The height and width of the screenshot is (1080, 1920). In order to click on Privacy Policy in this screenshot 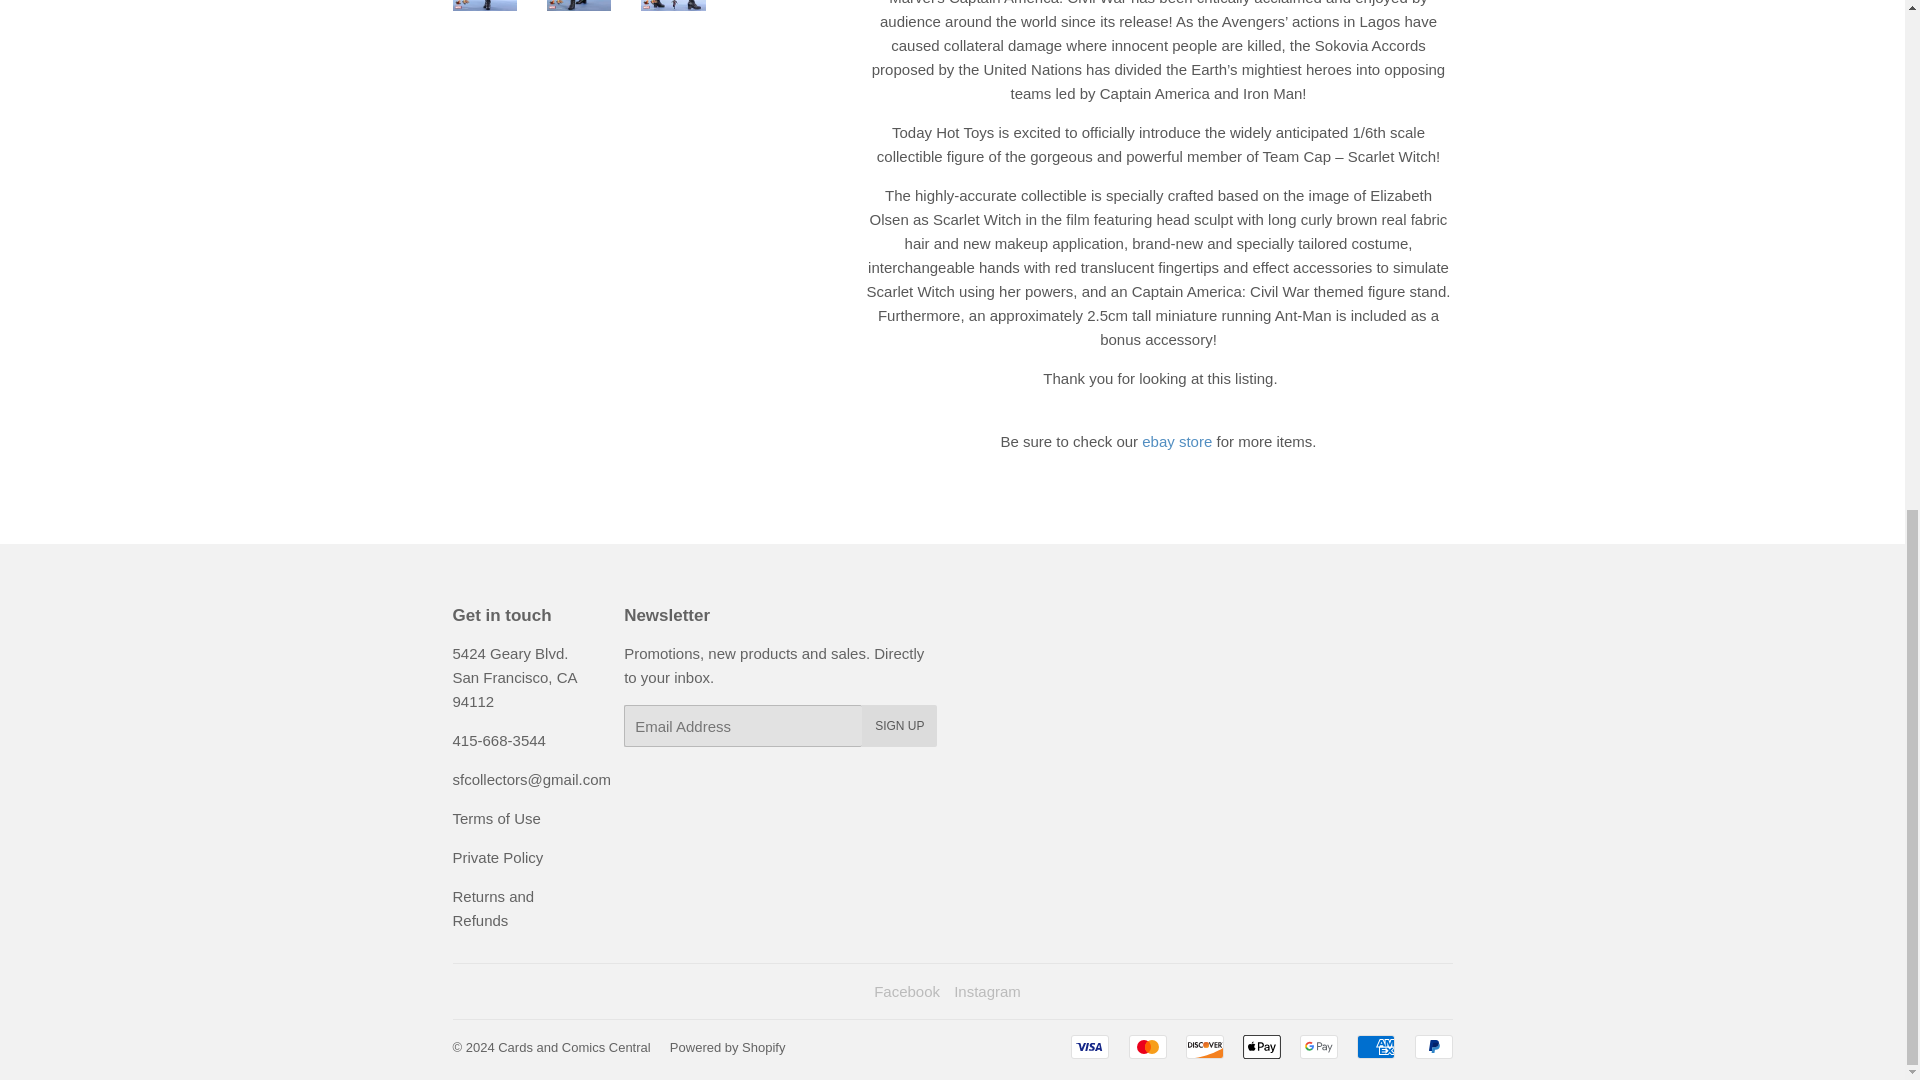, I will do `click(497, 857)`.